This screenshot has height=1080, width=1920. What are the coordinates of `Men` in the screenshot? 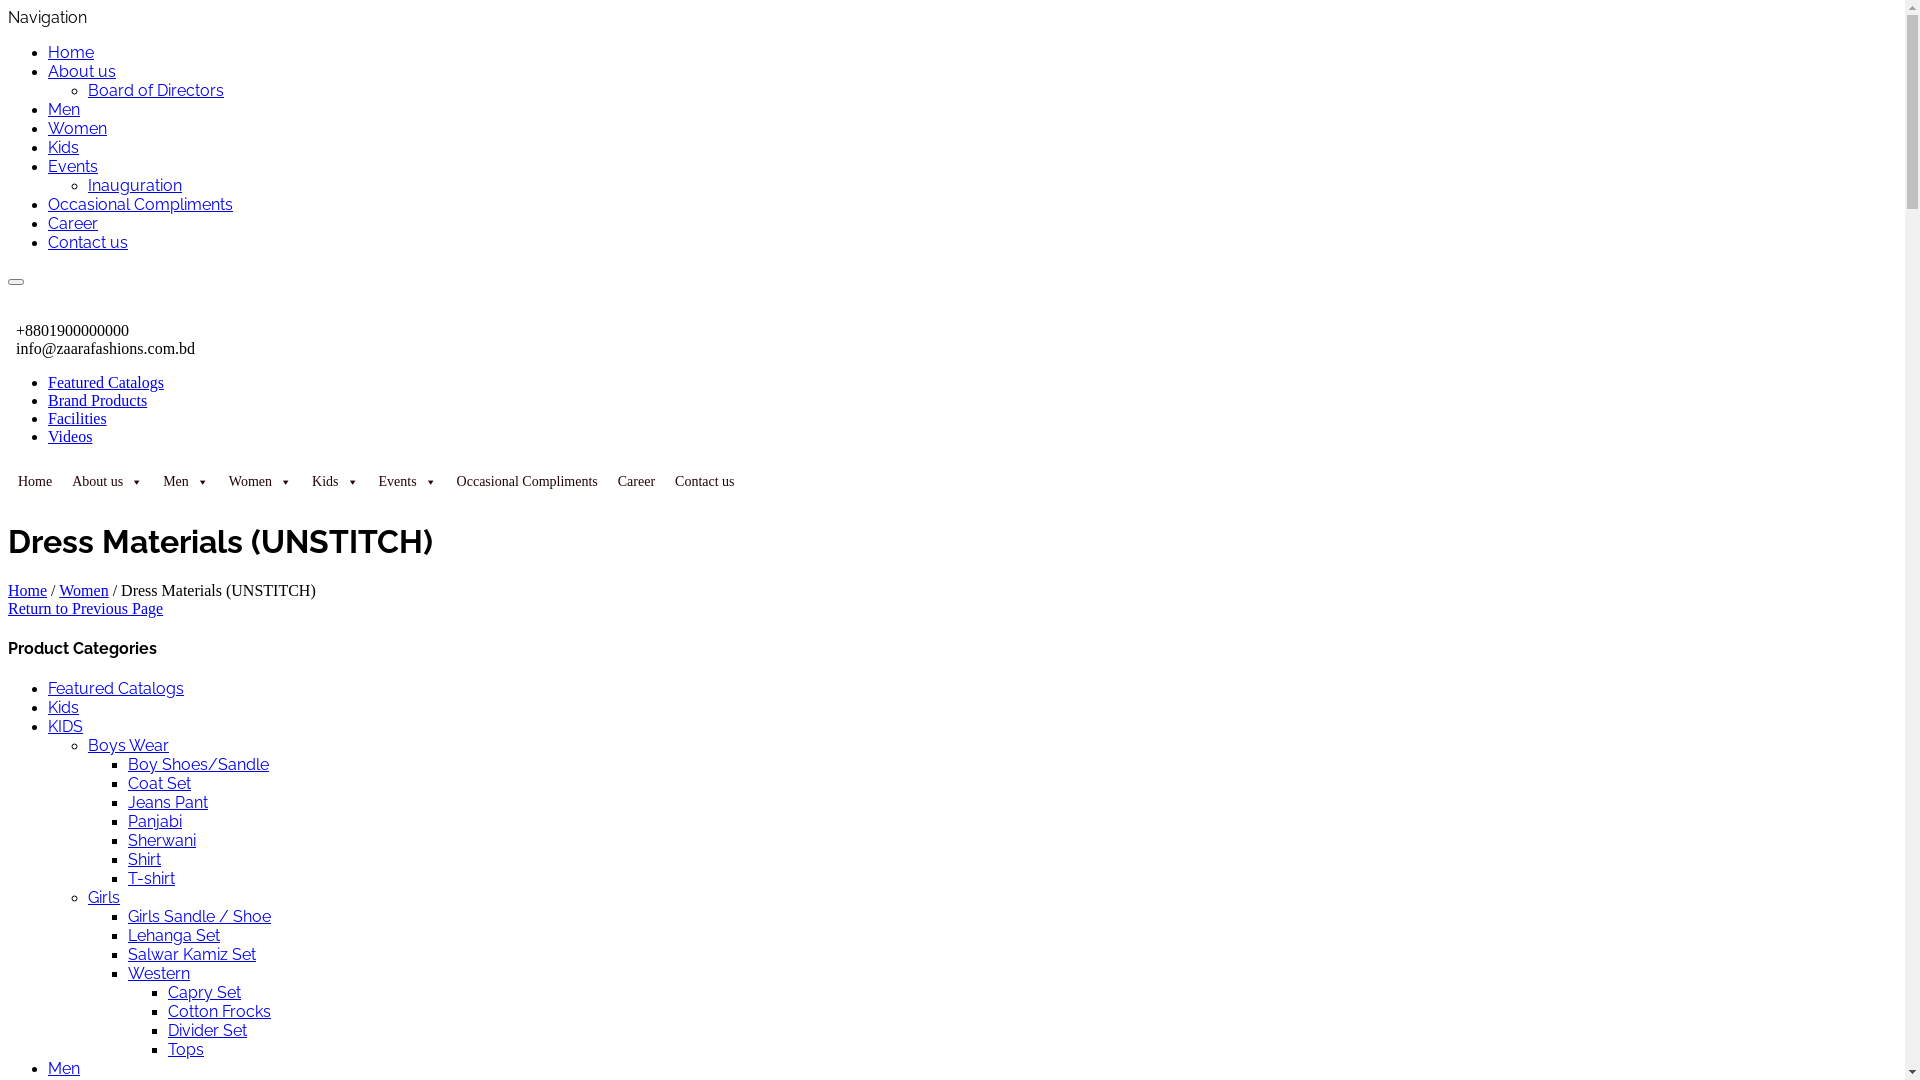 It's located at (64, 110).